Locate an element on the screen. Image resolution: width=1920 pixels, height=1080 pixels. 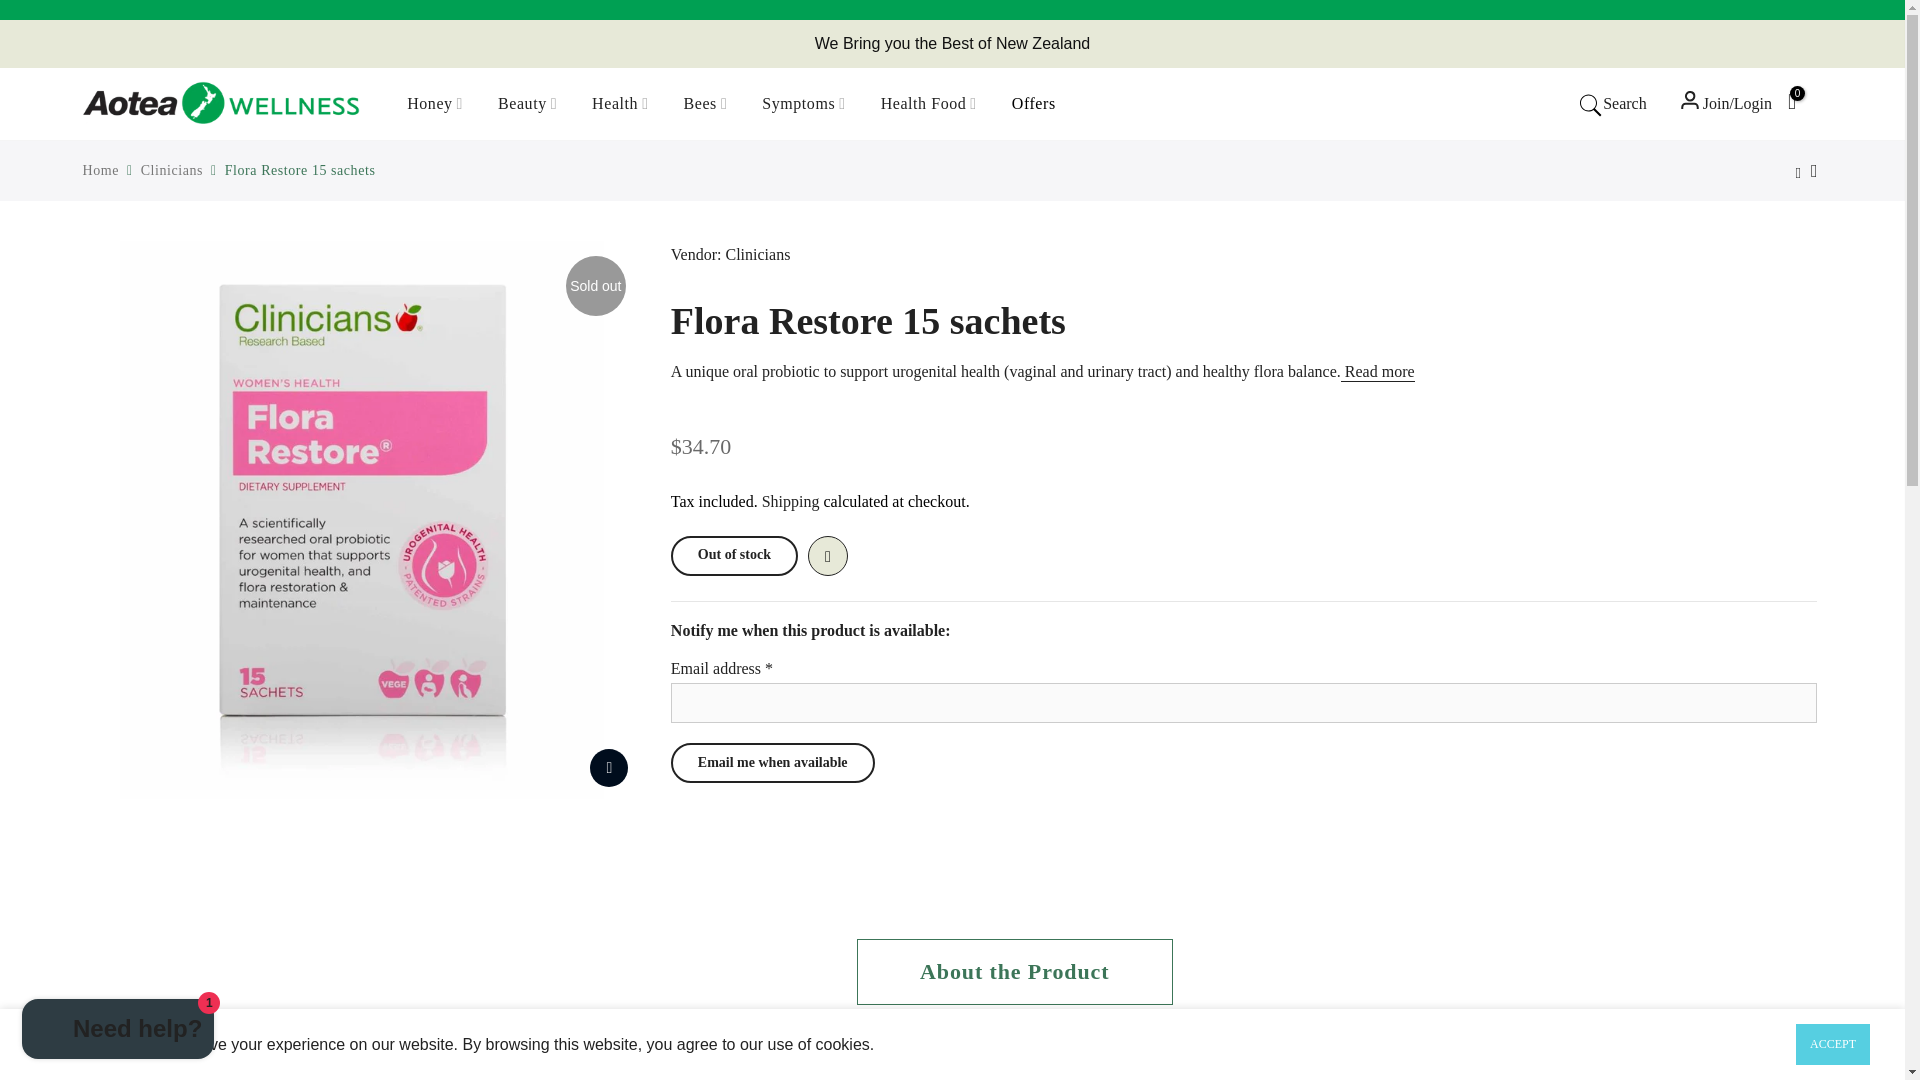
Symptoms is located at coordinates (803, 104).